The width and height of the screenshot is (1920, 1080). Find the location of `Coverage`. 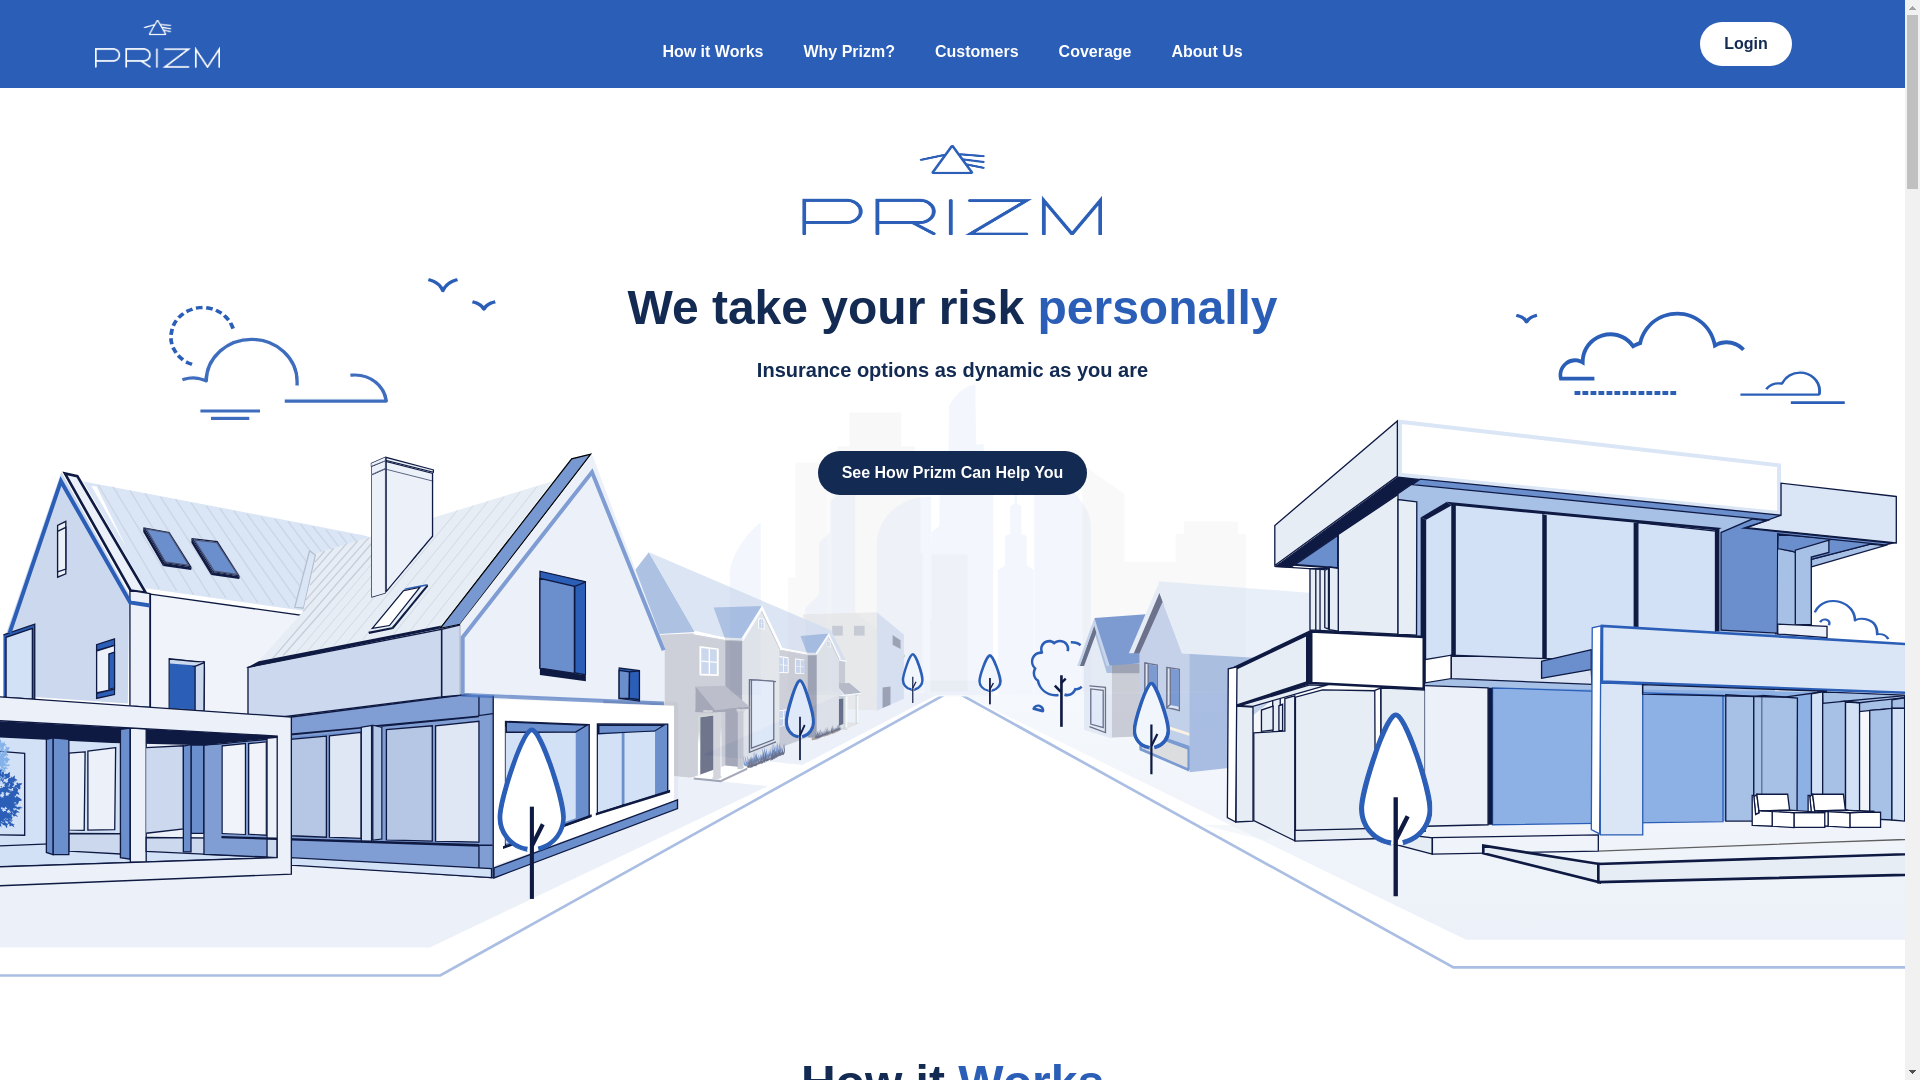

Coverage is located at coordinates (1095, 42).